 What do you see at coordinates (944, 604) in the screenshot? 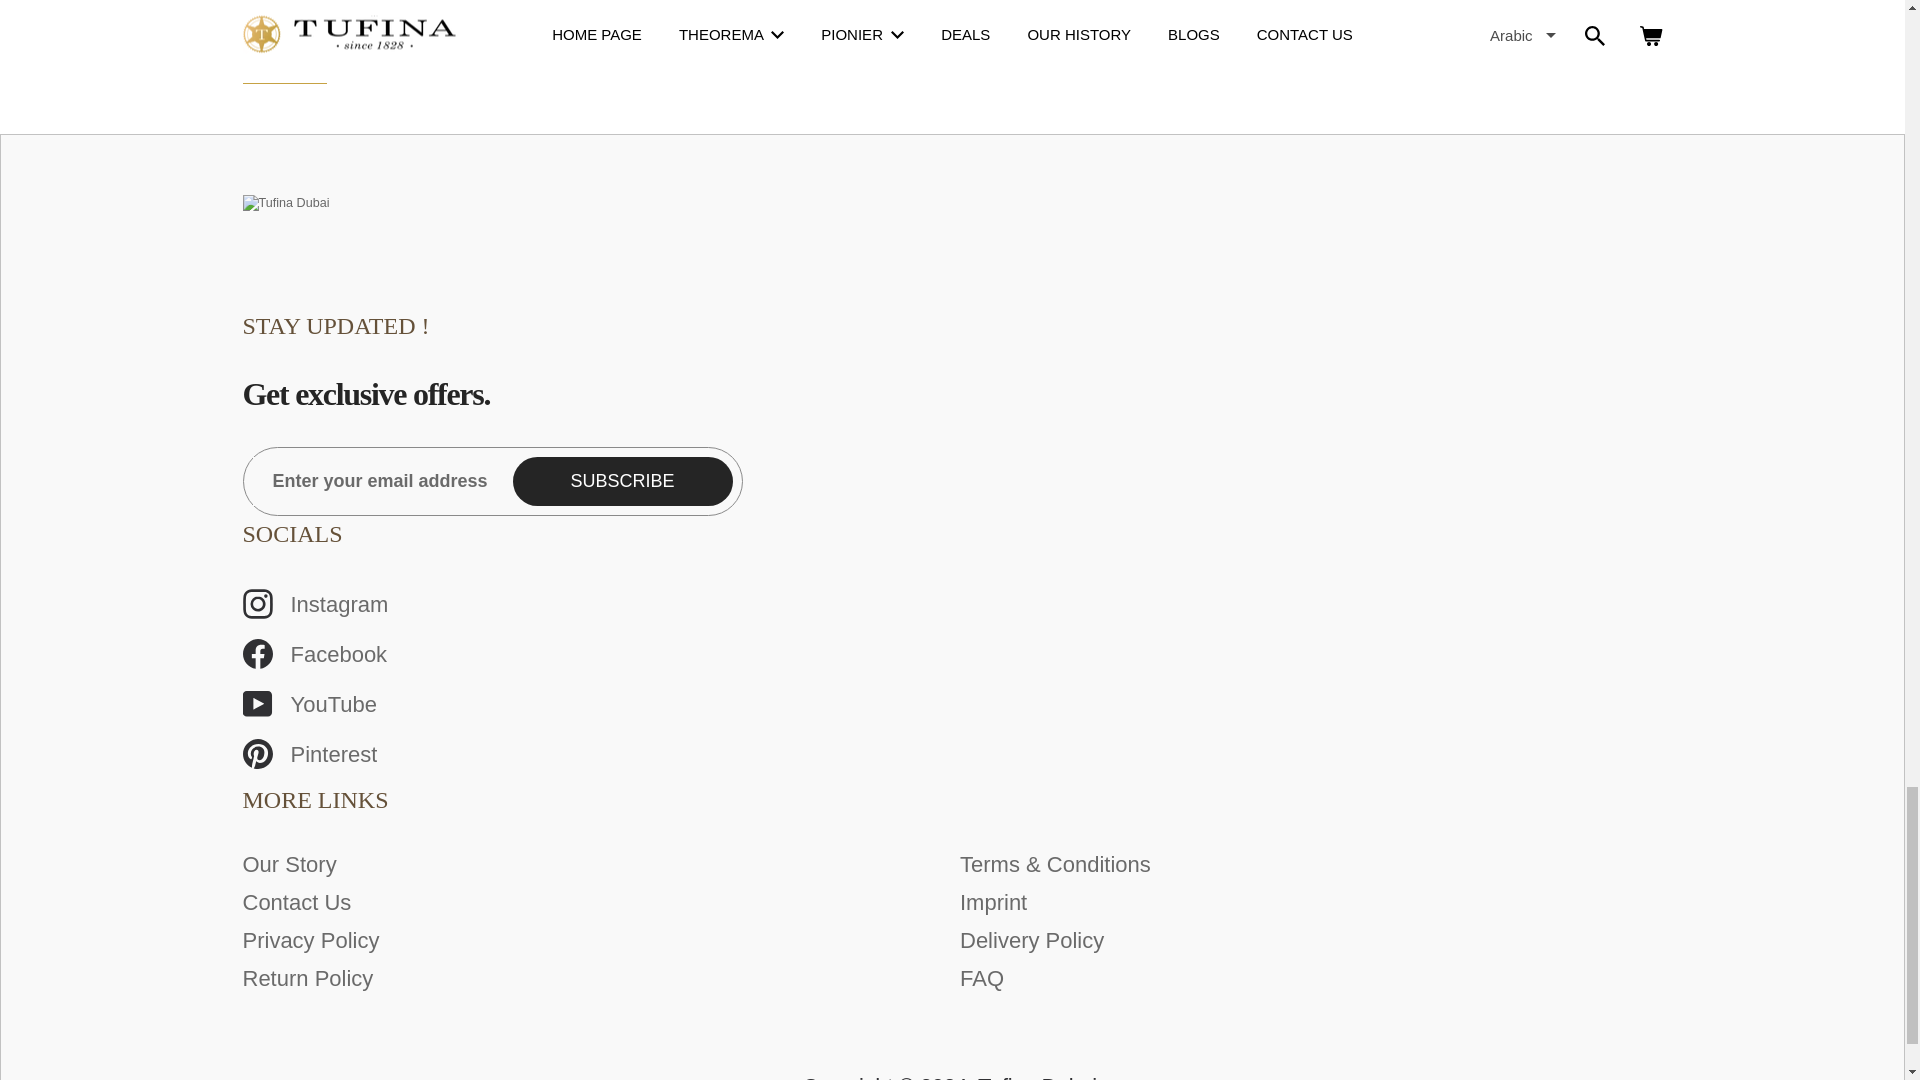
I see `Tufina Dubai on Instagram` at bounding box center [944, 604].